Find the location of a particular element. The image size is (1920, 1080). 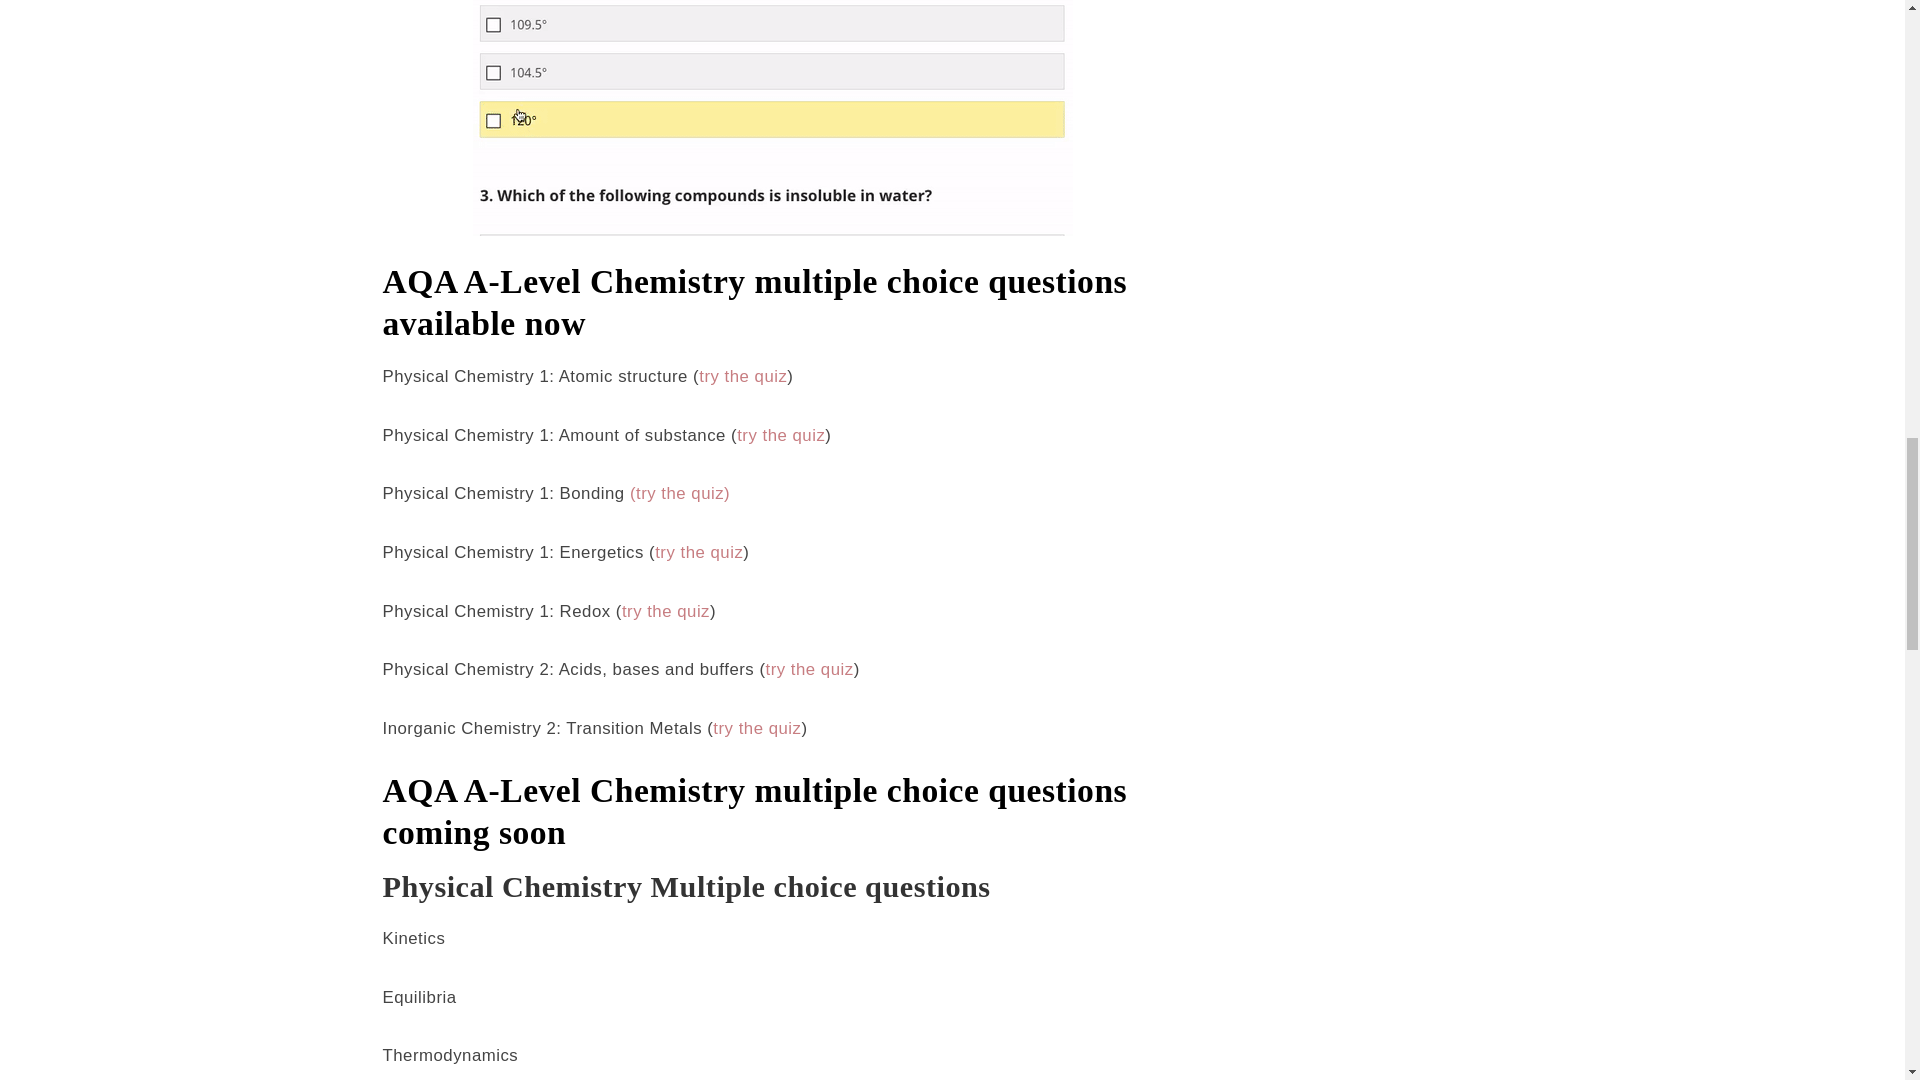

try the quiz is located at coordinates (698, 552).